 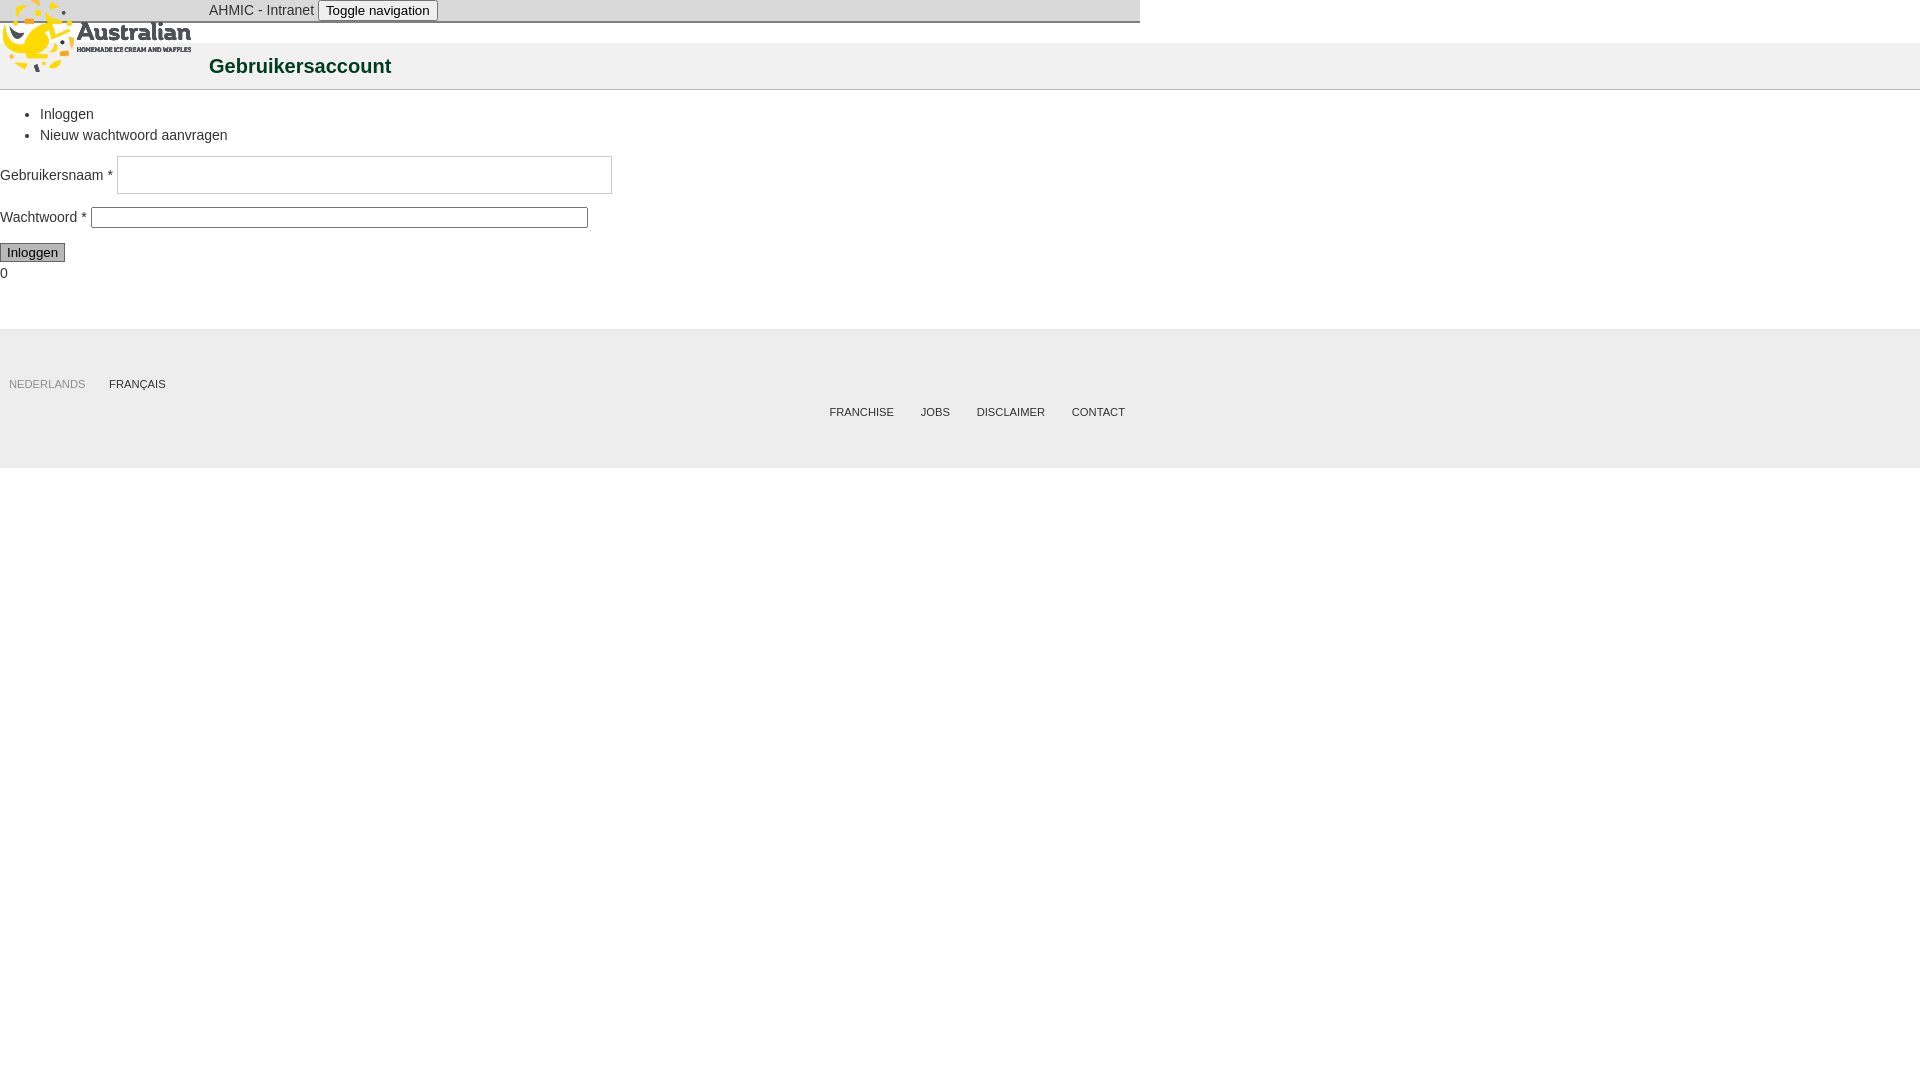 I want to click on Overslaan en naar de inhoud gaan, so click(x=0, y=0).